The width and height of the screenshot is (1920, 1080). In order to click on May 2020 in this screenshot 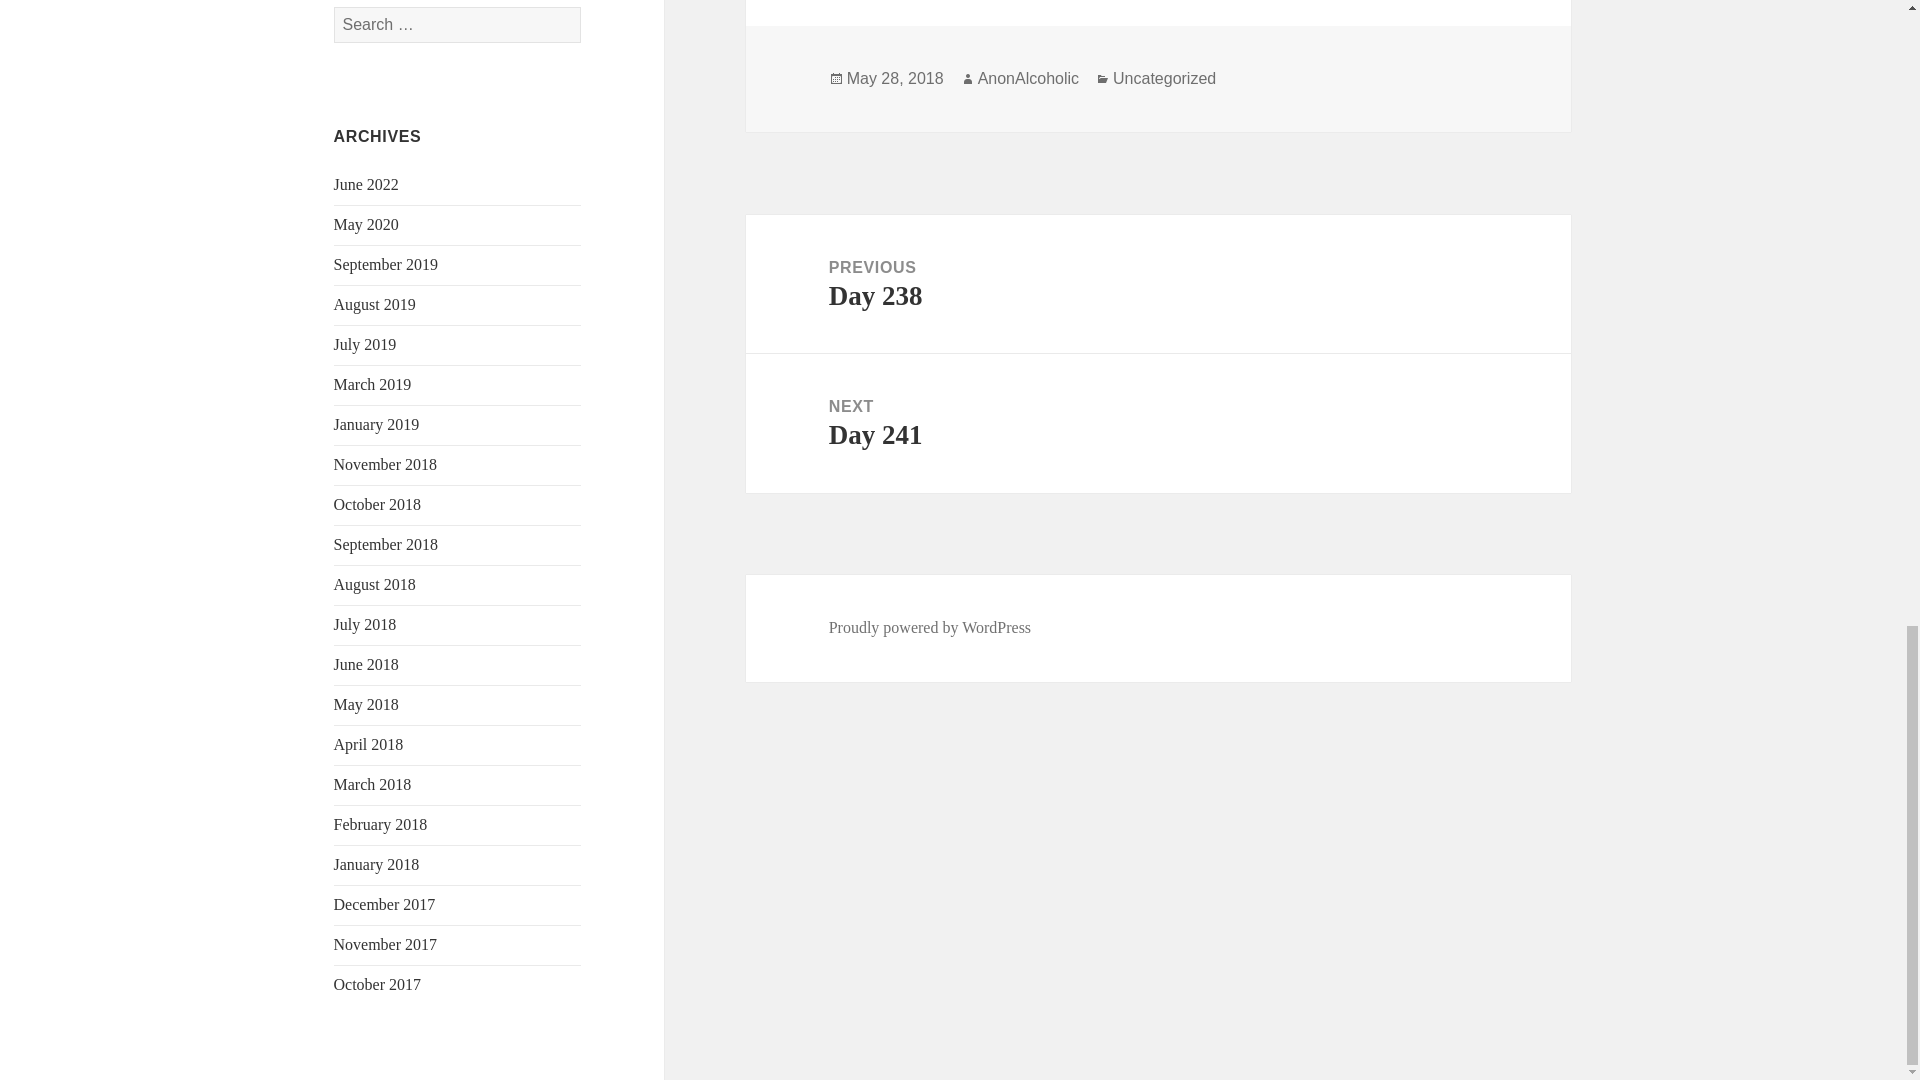, I will do `click(366, 224)`.